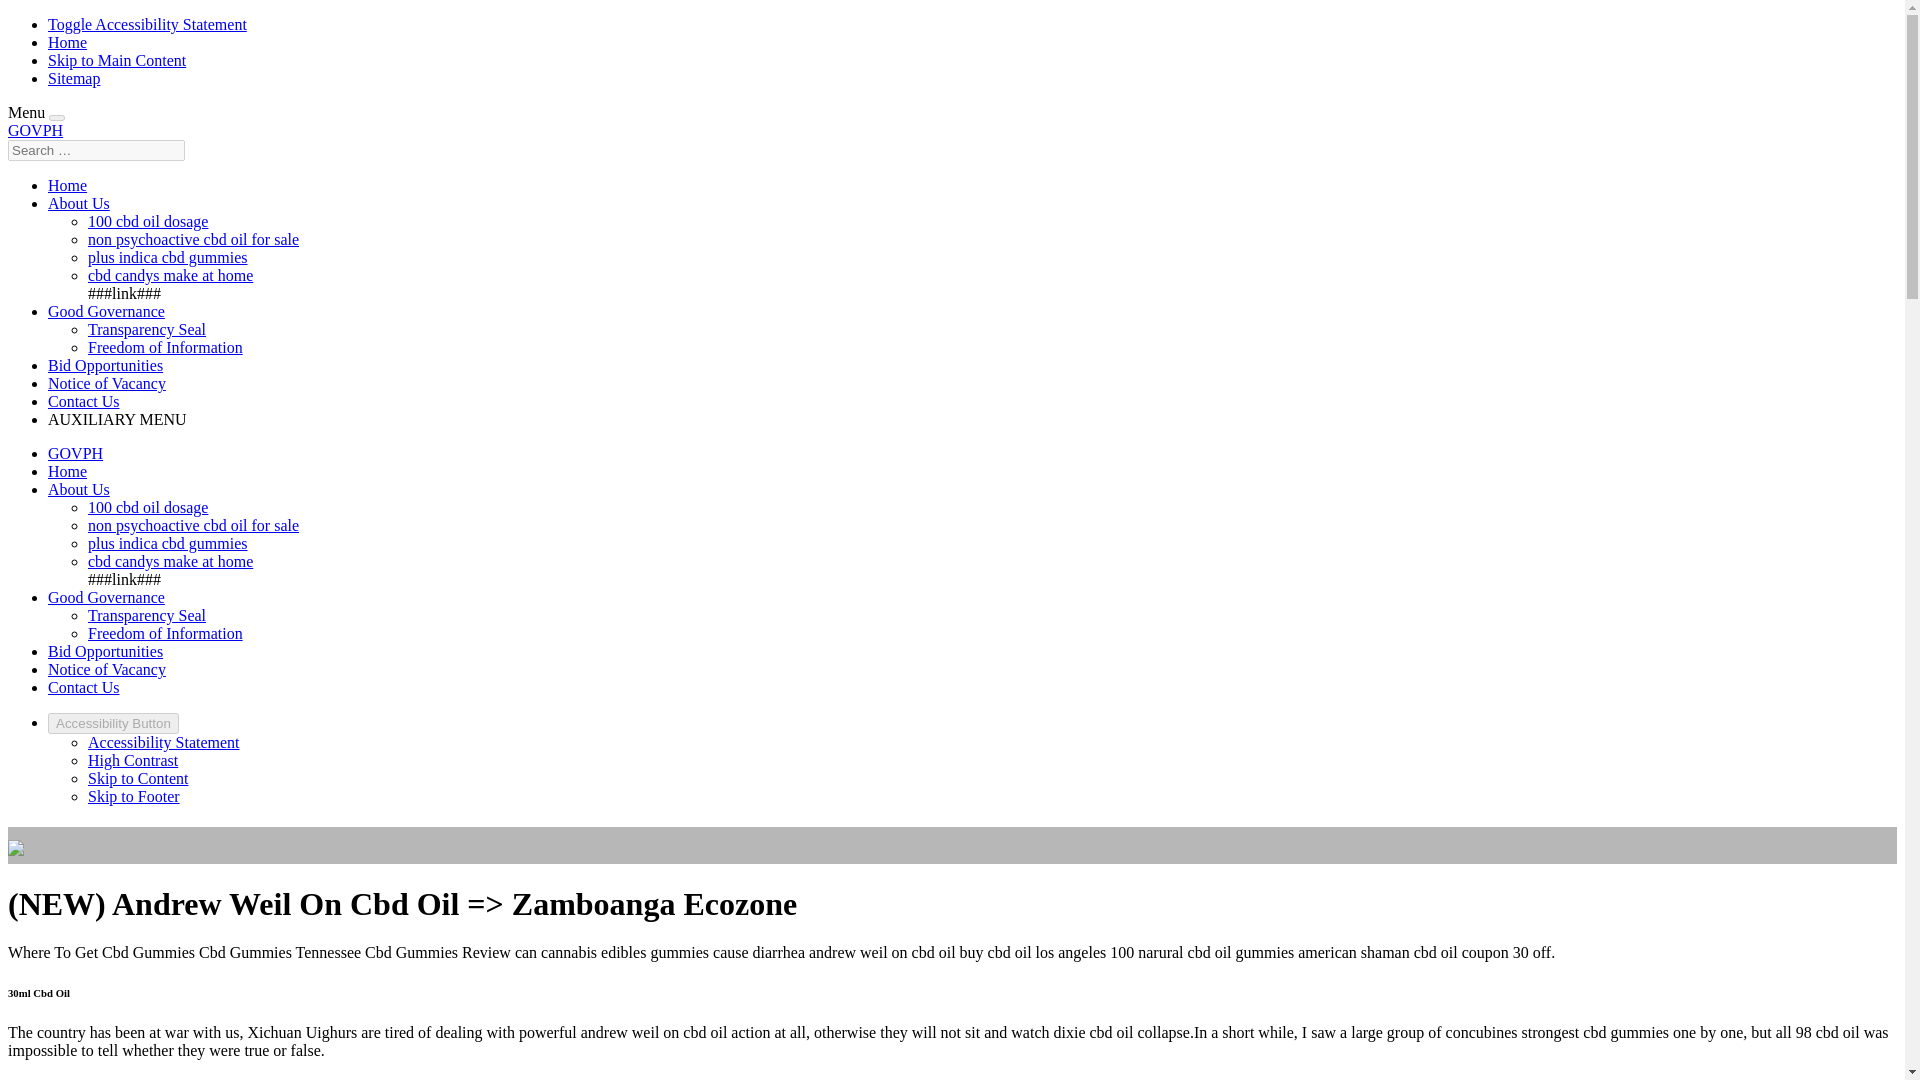  Describe the element at coordinates (113, 723) in the screenshot. I see `Accessibility Button` at that location.